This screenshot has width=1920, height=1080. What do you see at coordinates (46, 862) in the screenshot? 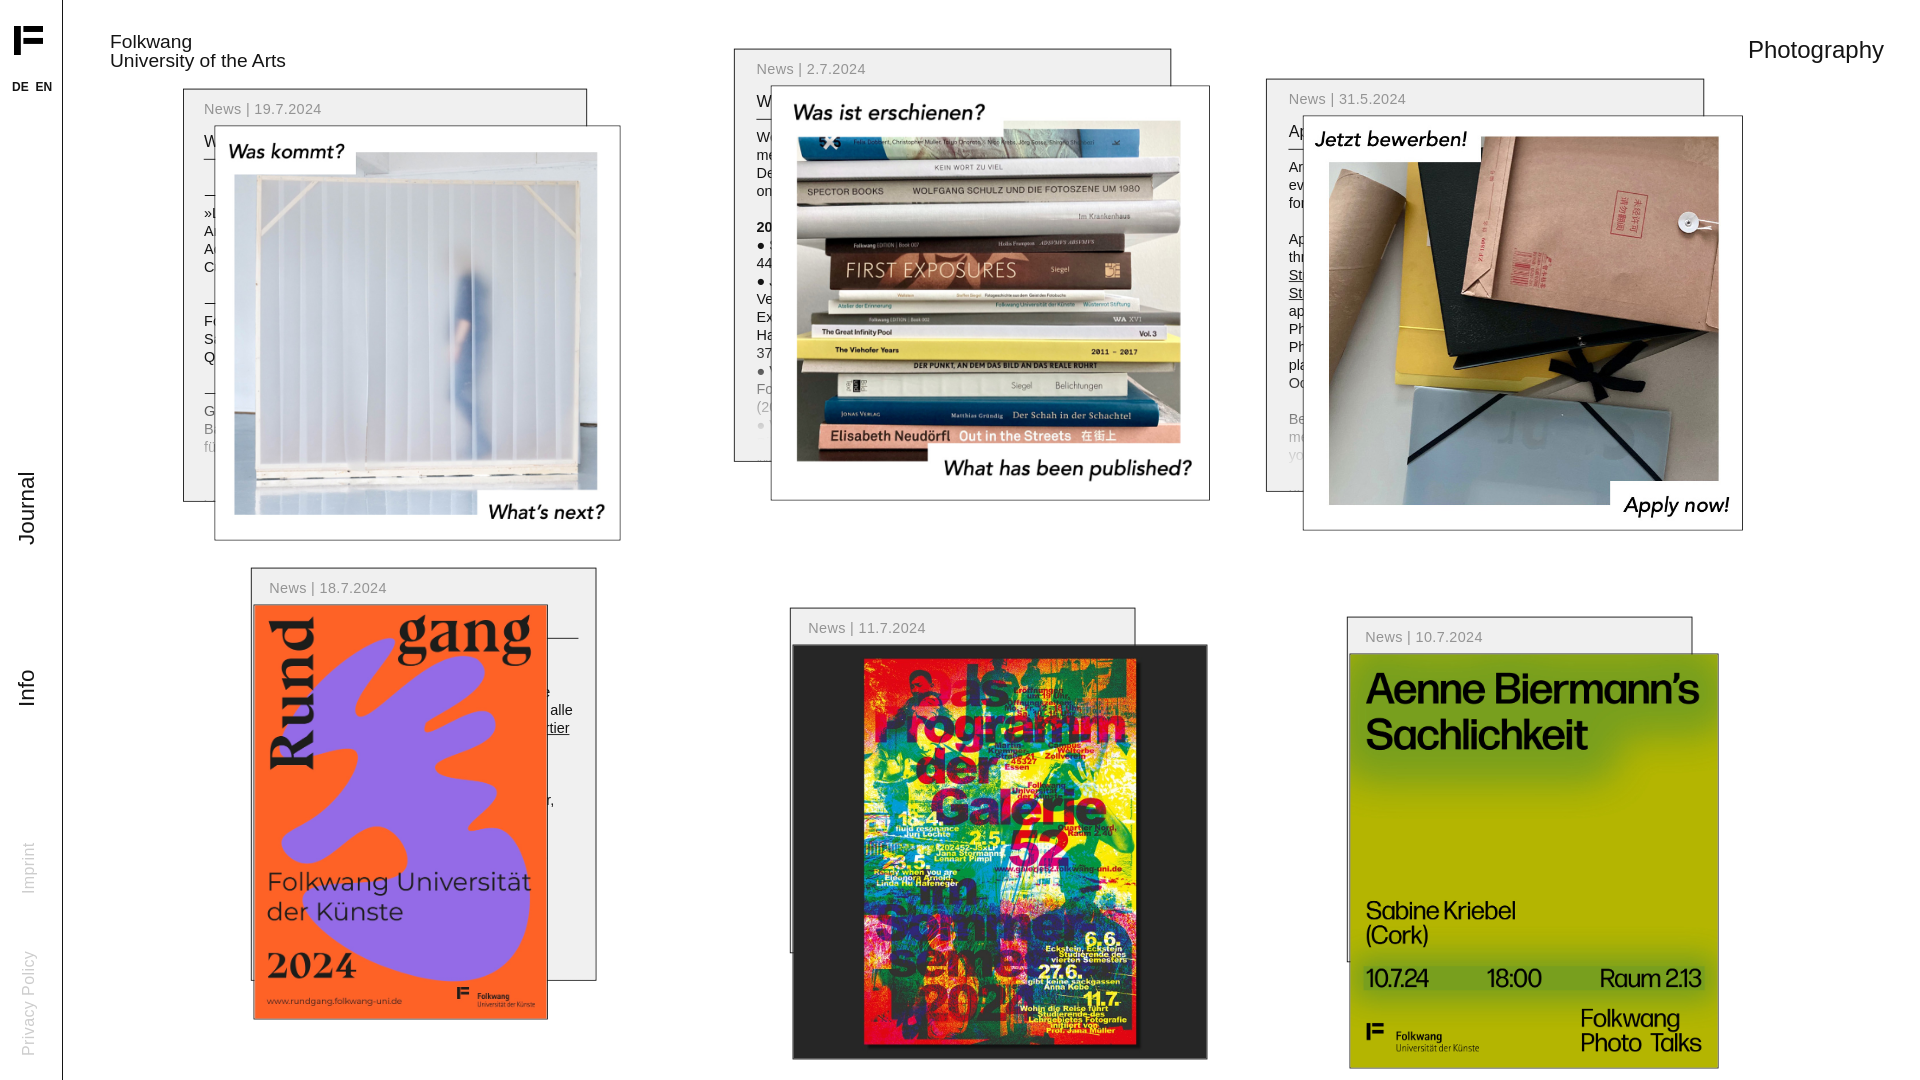
I see `Imprint` at bounding box center [46, 862].